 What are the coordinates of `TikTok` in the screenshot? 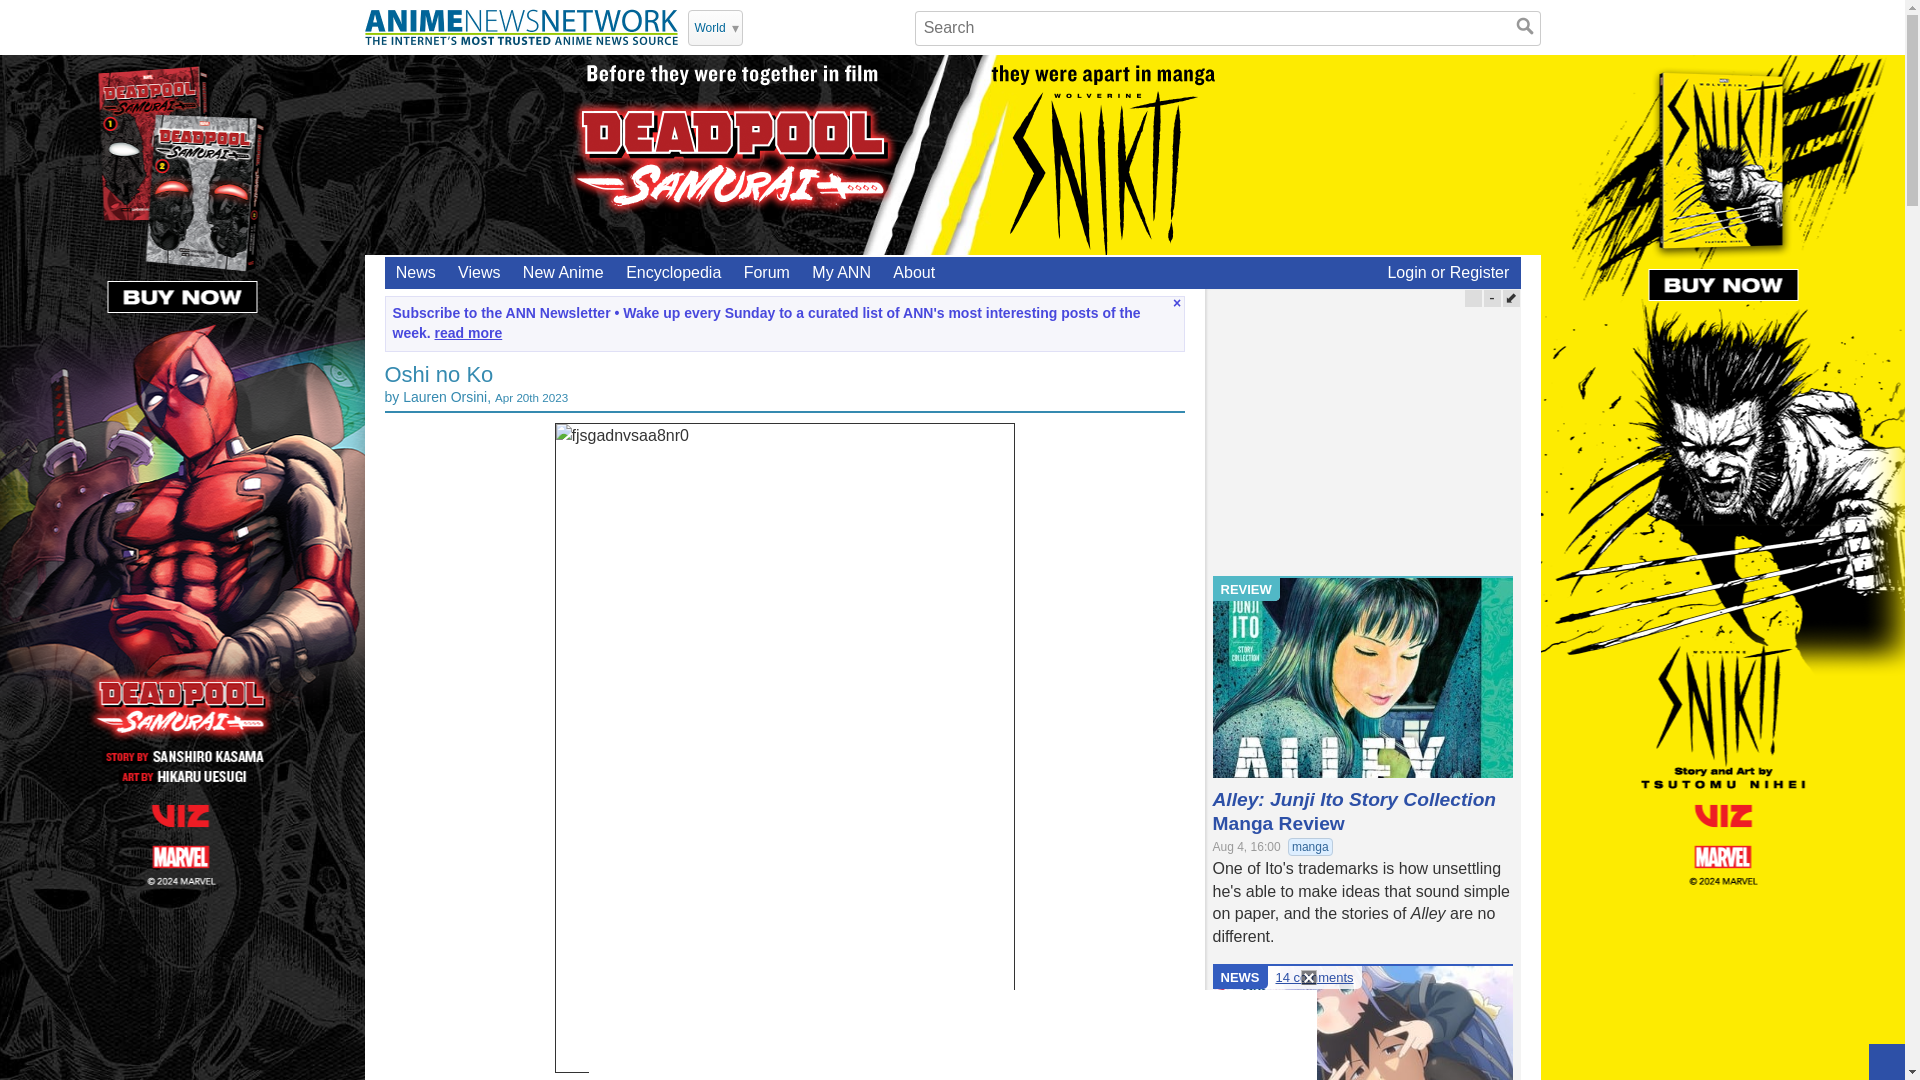 It's located at (866, 26).